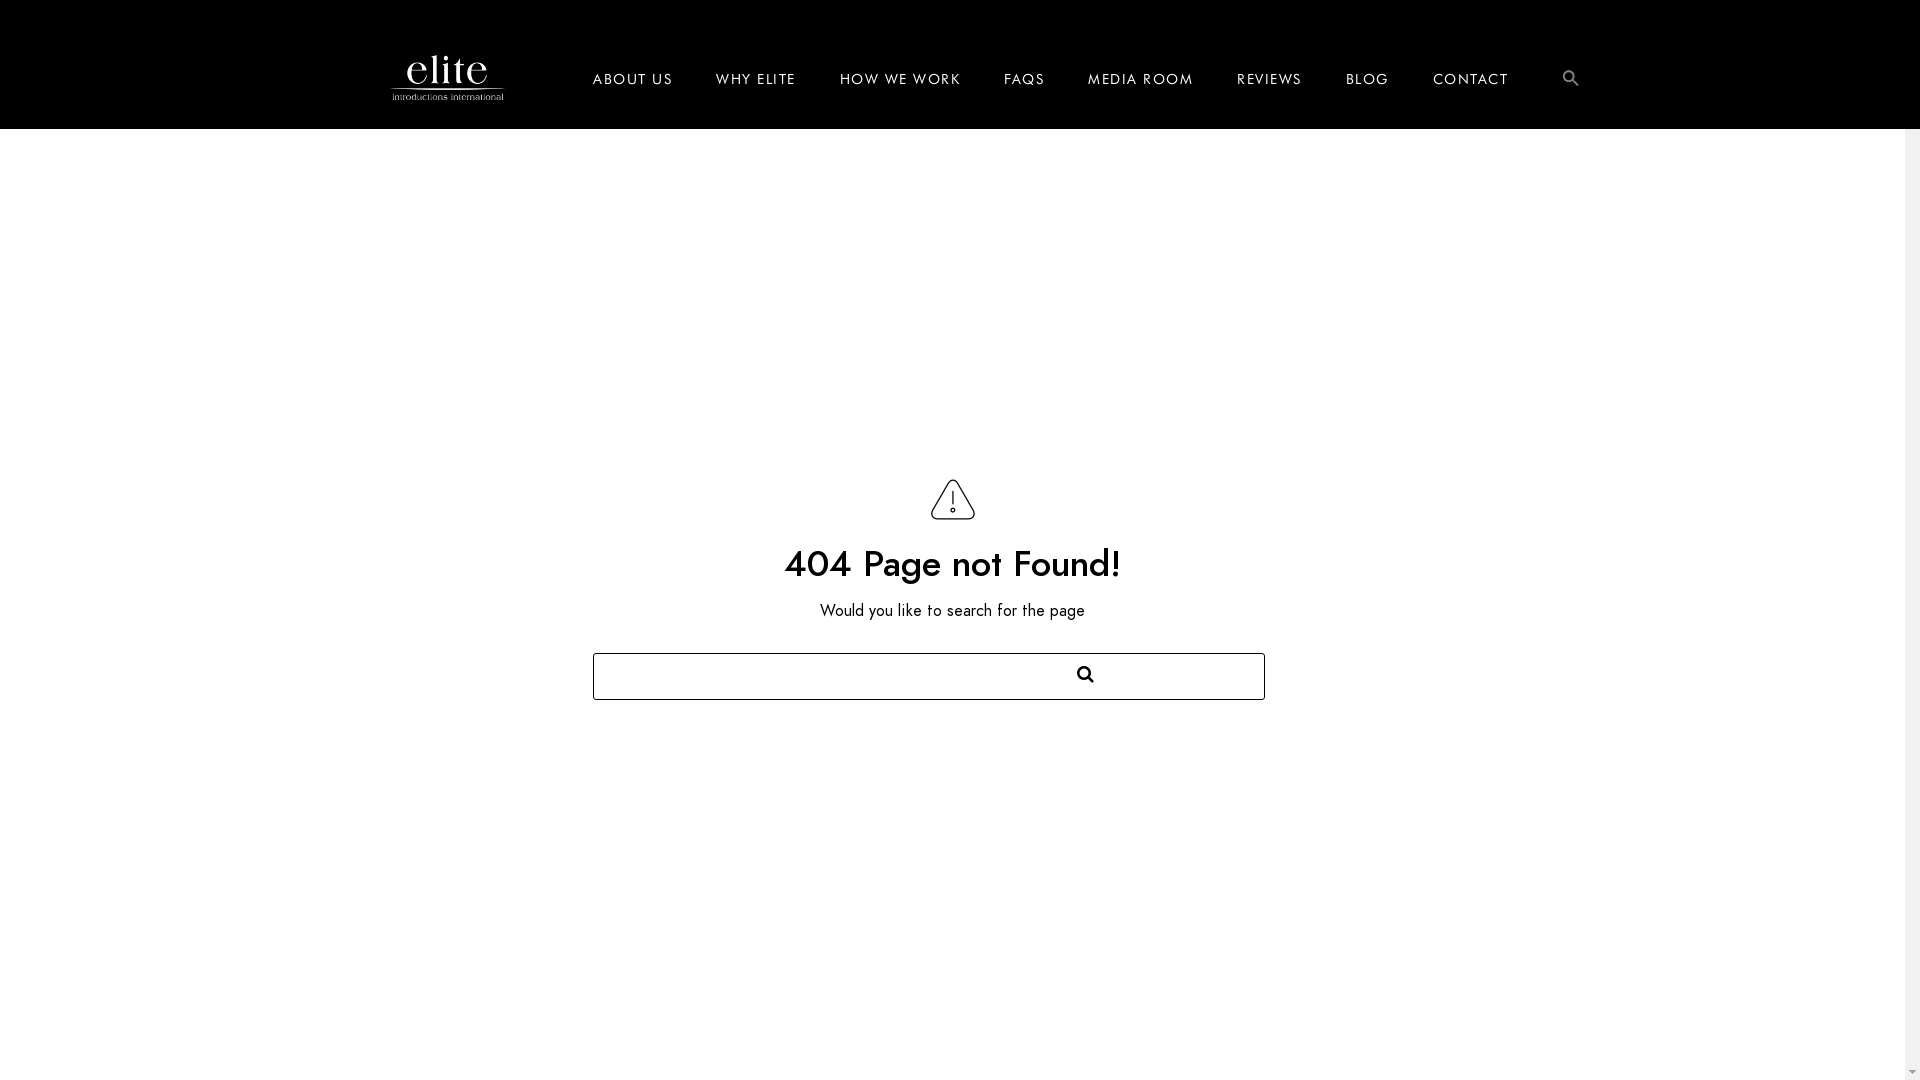  I want to click on ABOUT US, so click(632, 79).